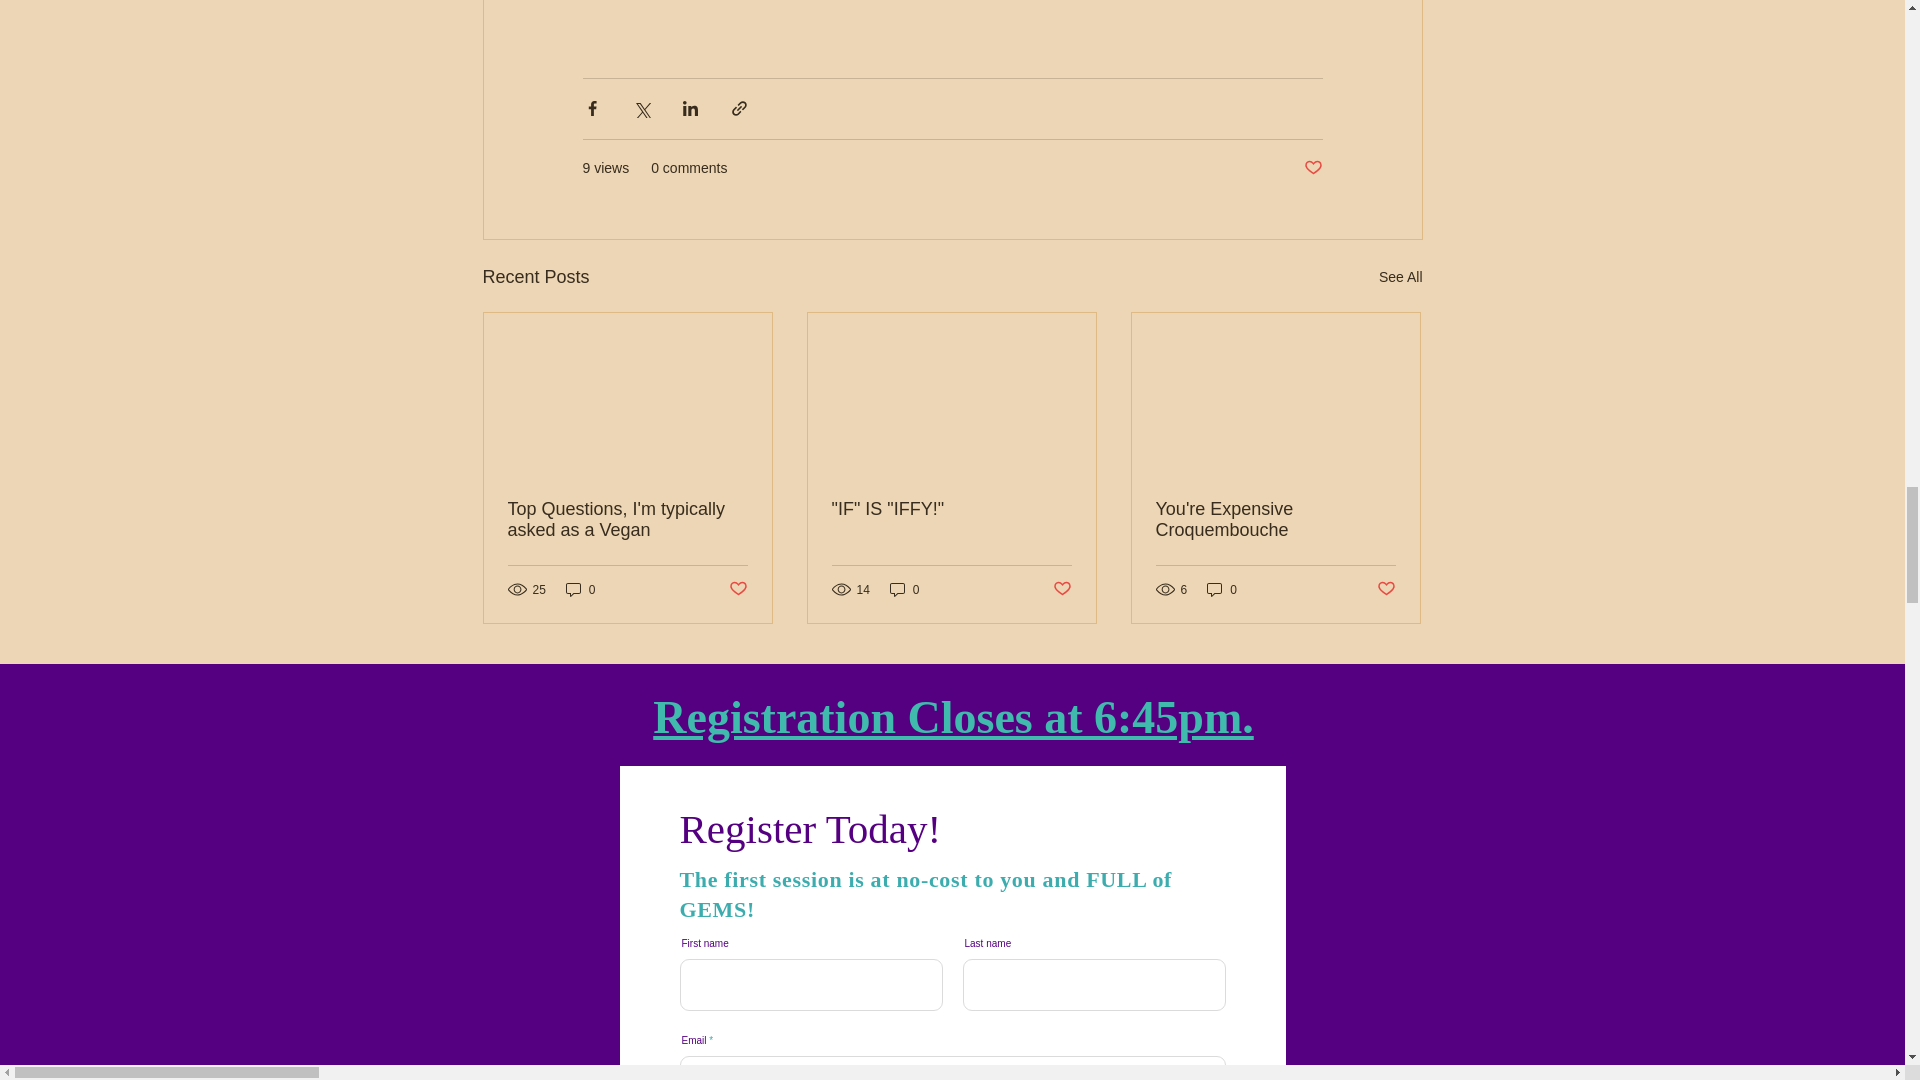 The image size is (1920, 1080). Describe the element at coordinates (628, 520) in the screenshot. I see `Top Questions, I'm typically asked as a Vegan` at that location.